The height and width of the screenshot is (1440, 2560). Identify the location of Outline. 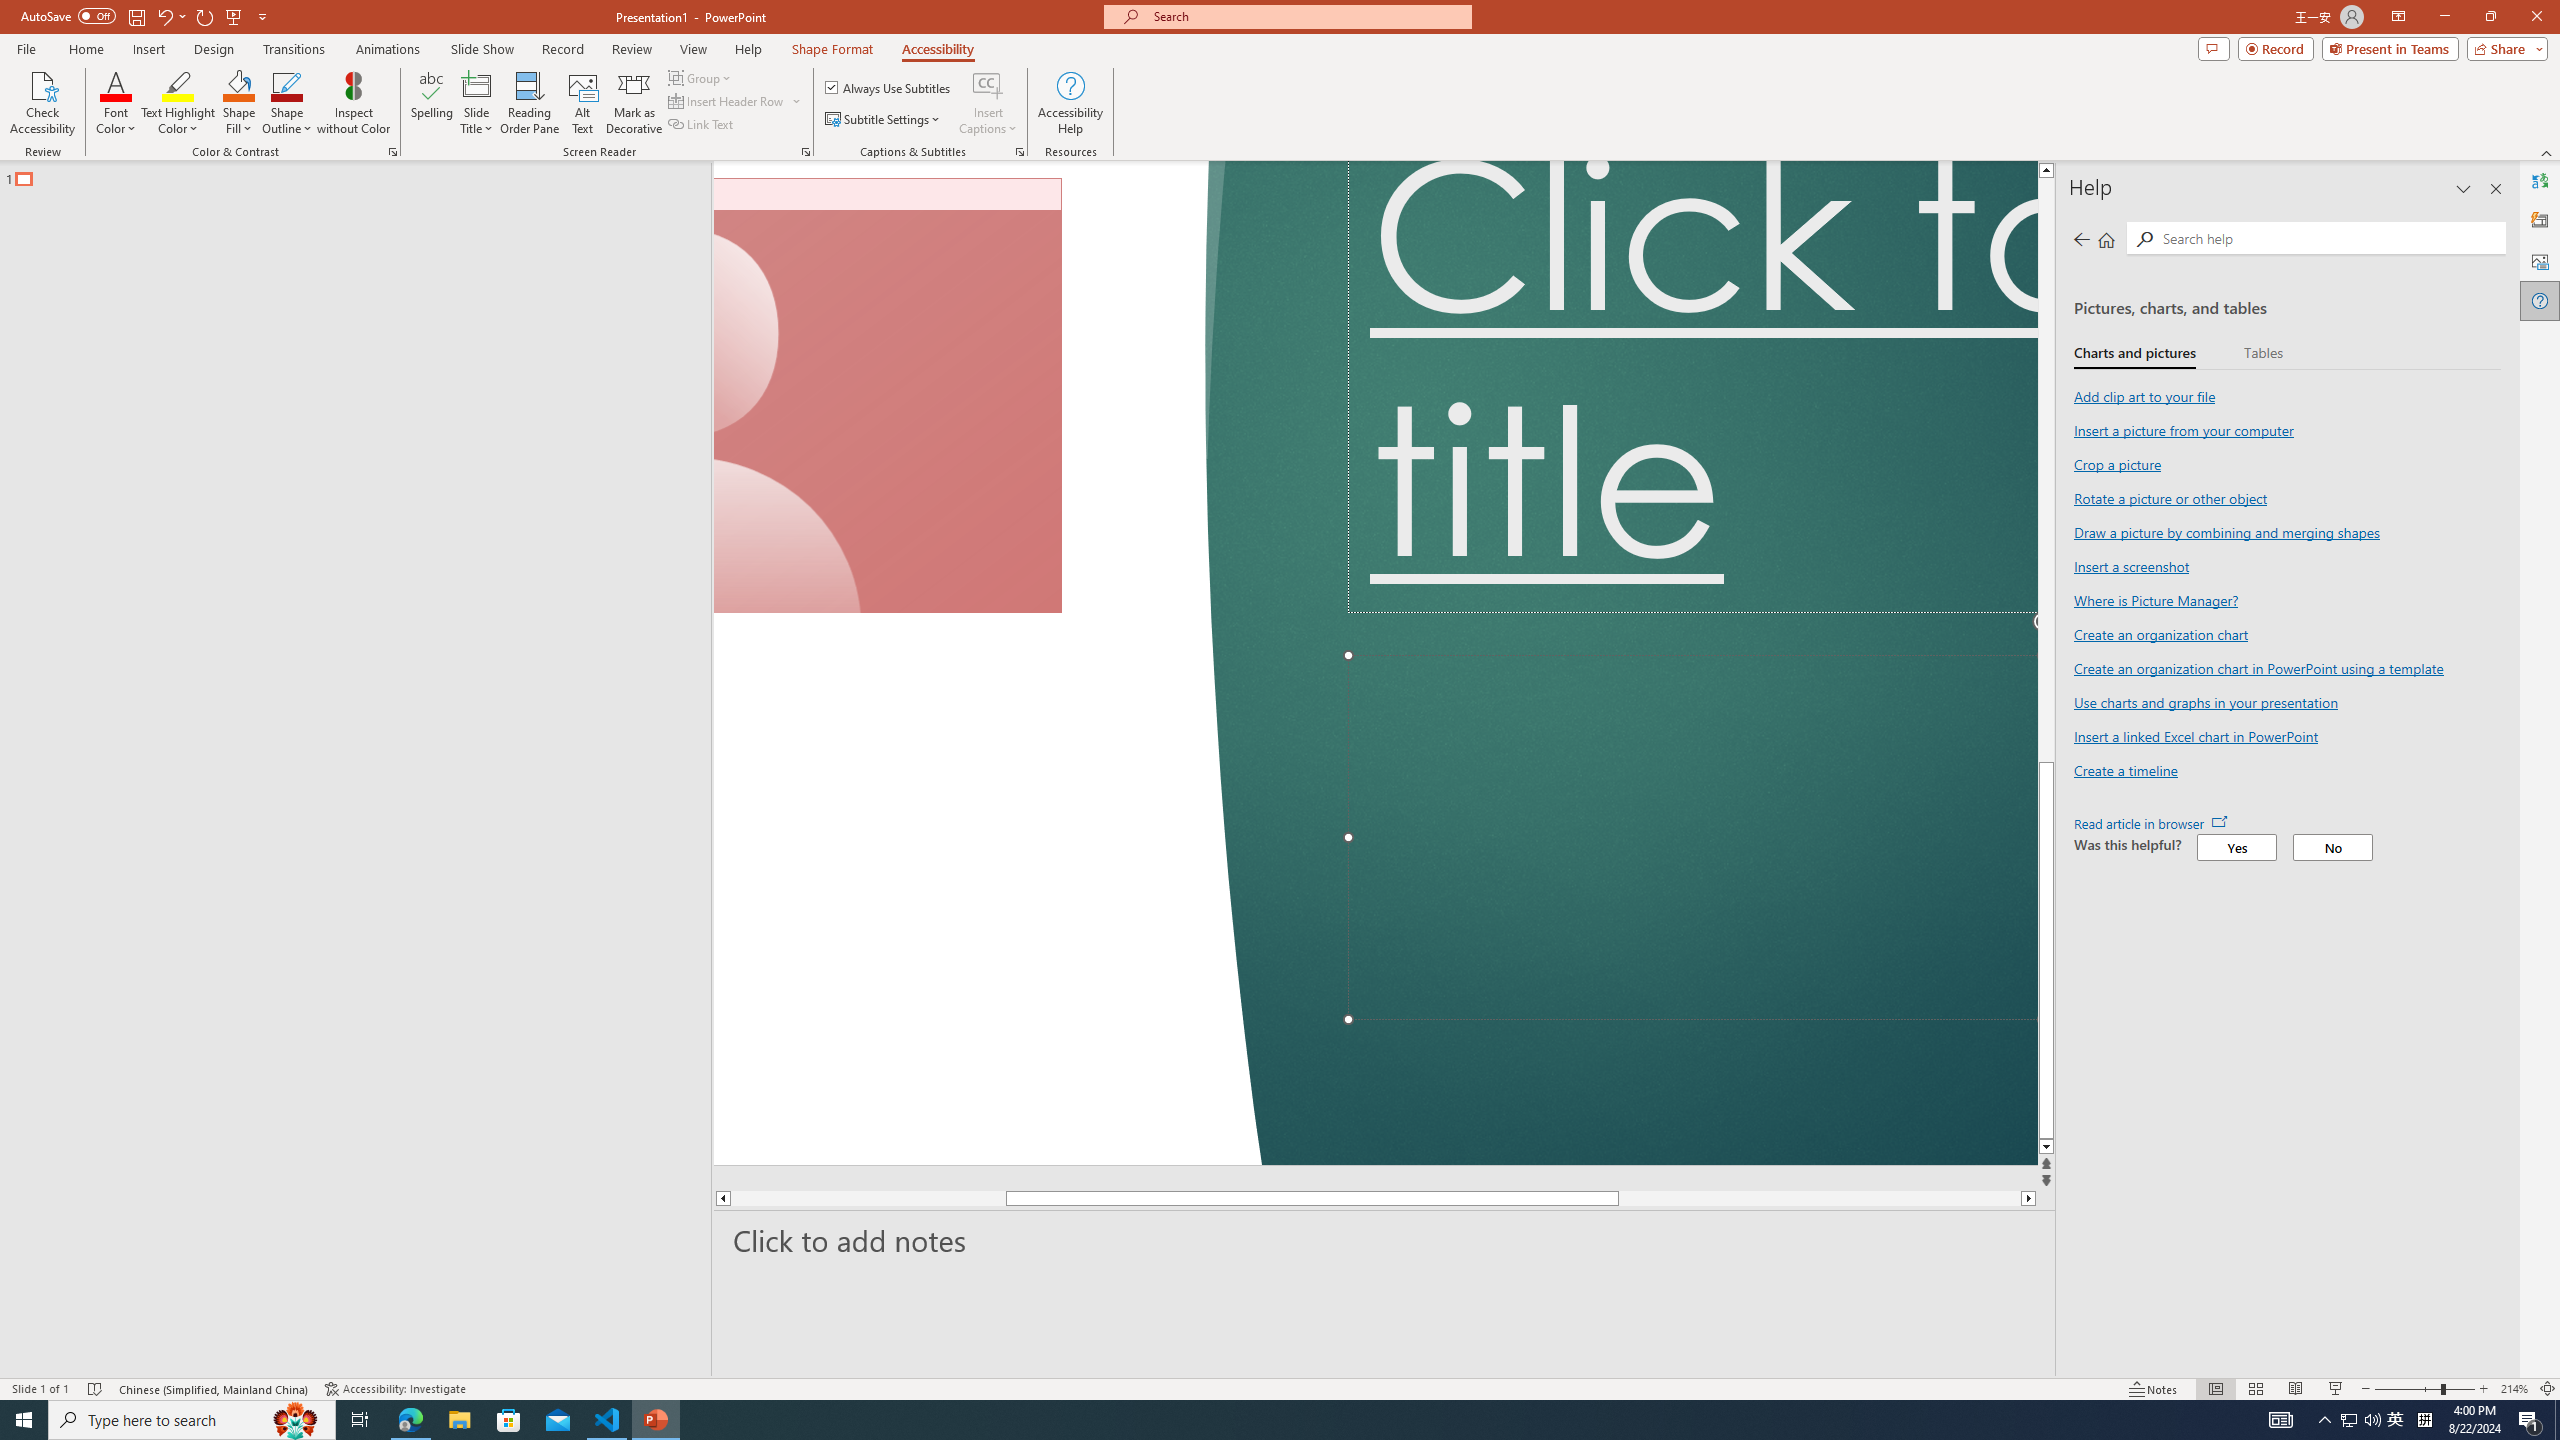
(364, 174).